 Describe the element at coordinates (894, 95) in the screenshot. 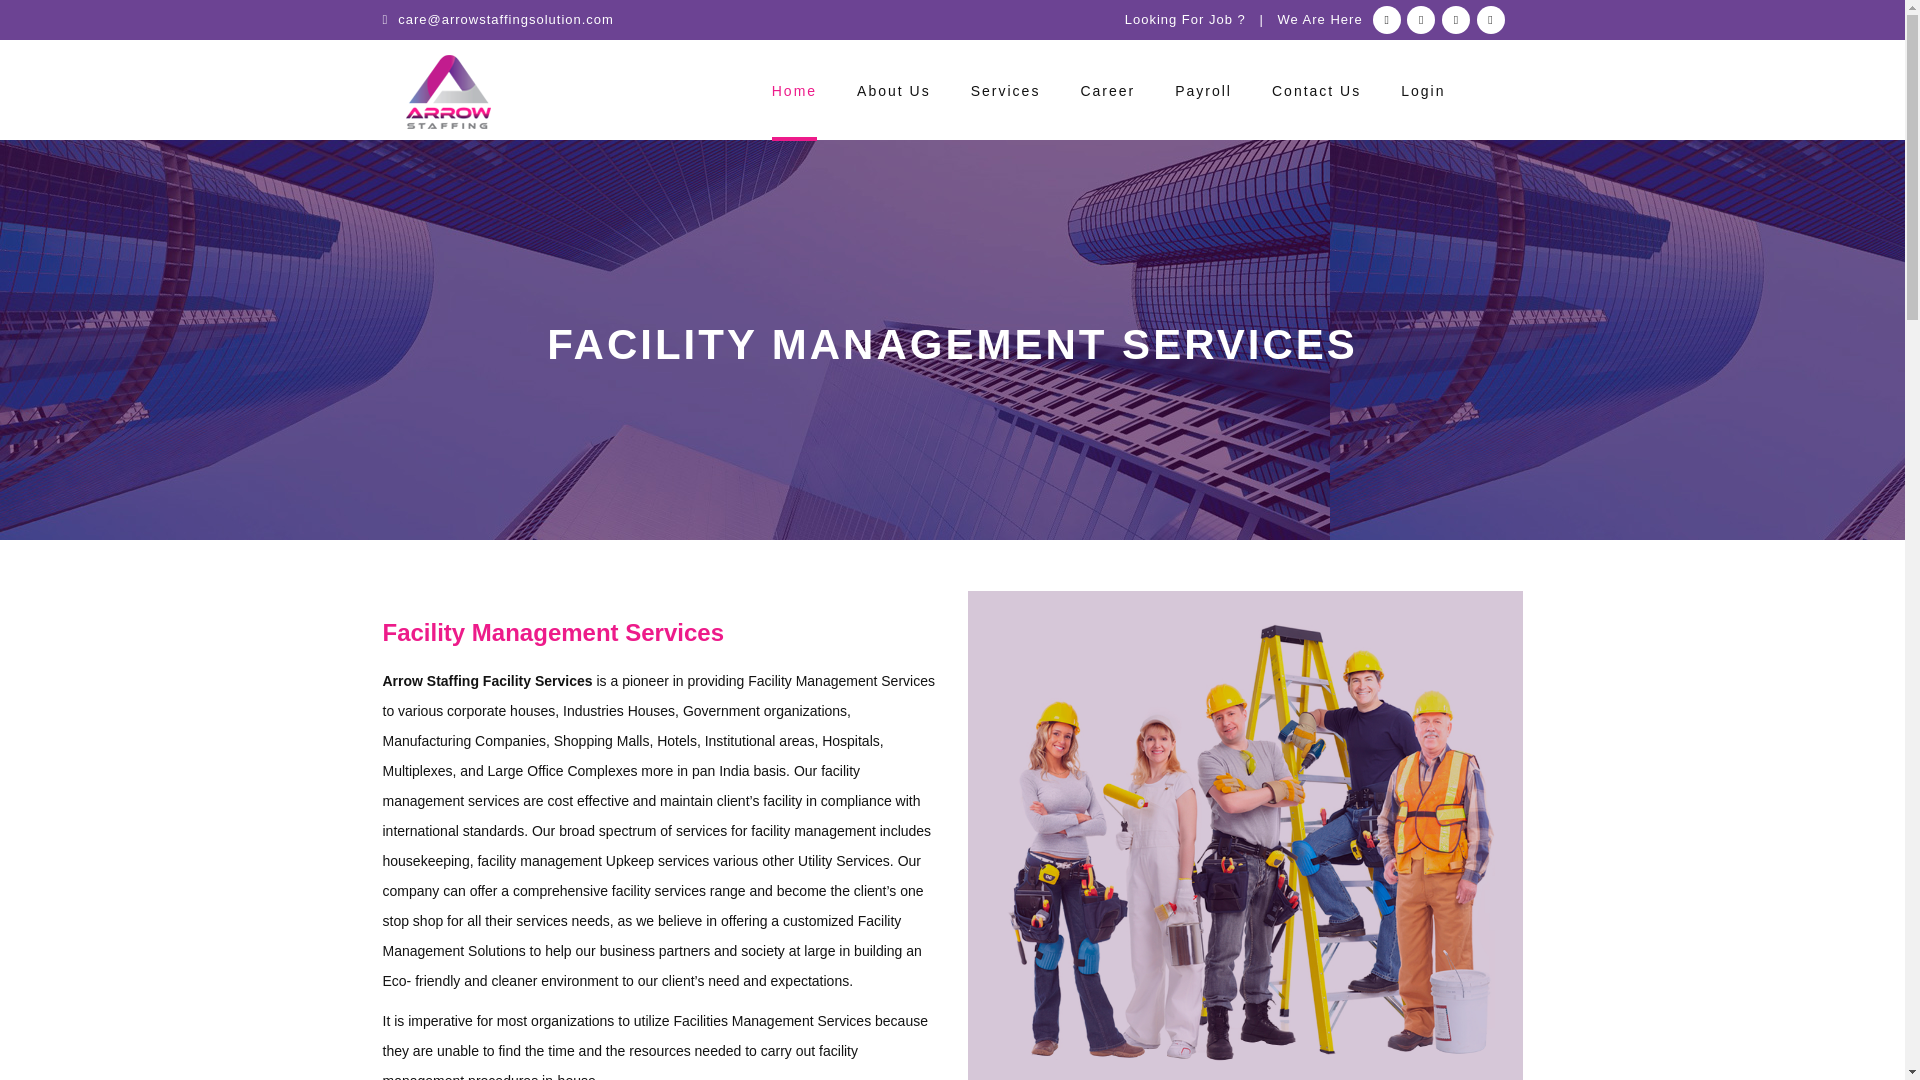

I see `About Us` at that location.